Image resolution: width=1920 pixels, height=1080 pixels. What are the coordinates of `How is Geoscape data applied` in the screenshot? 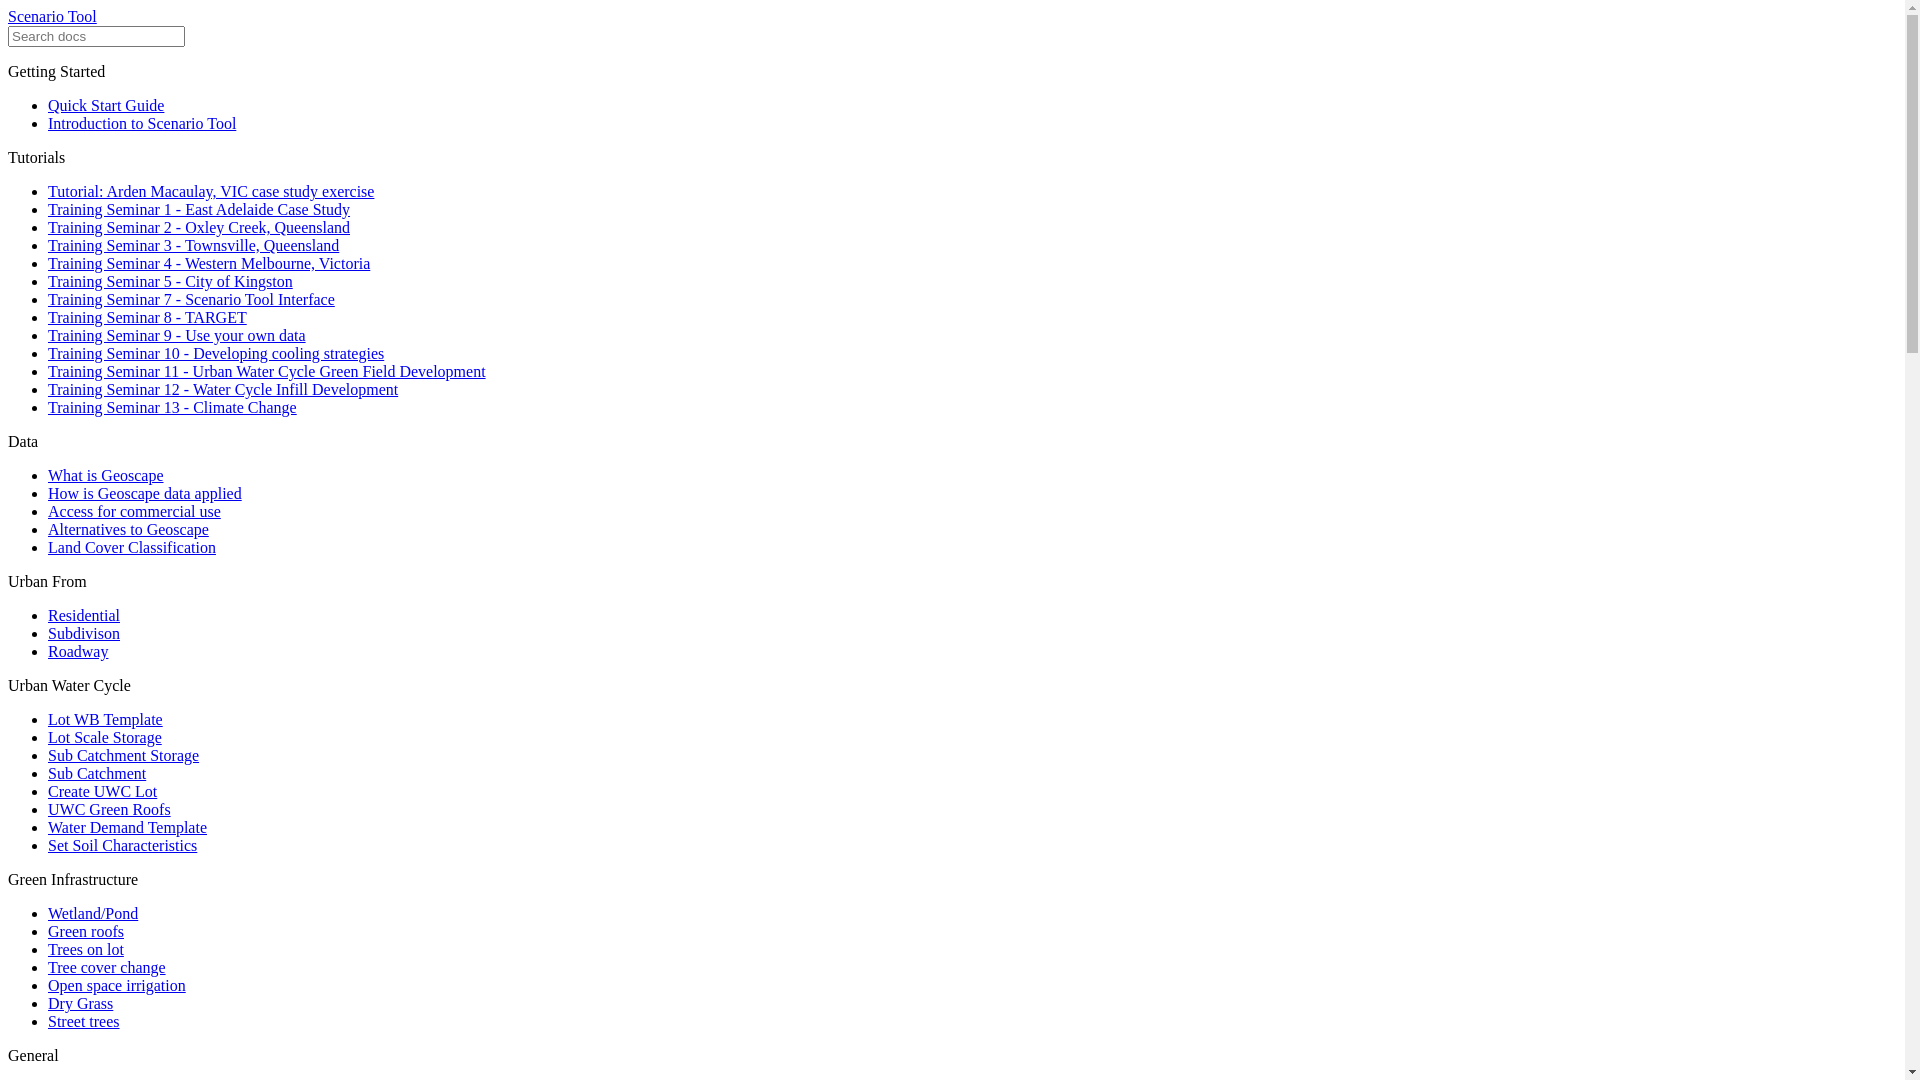 It's located at (145, 494).